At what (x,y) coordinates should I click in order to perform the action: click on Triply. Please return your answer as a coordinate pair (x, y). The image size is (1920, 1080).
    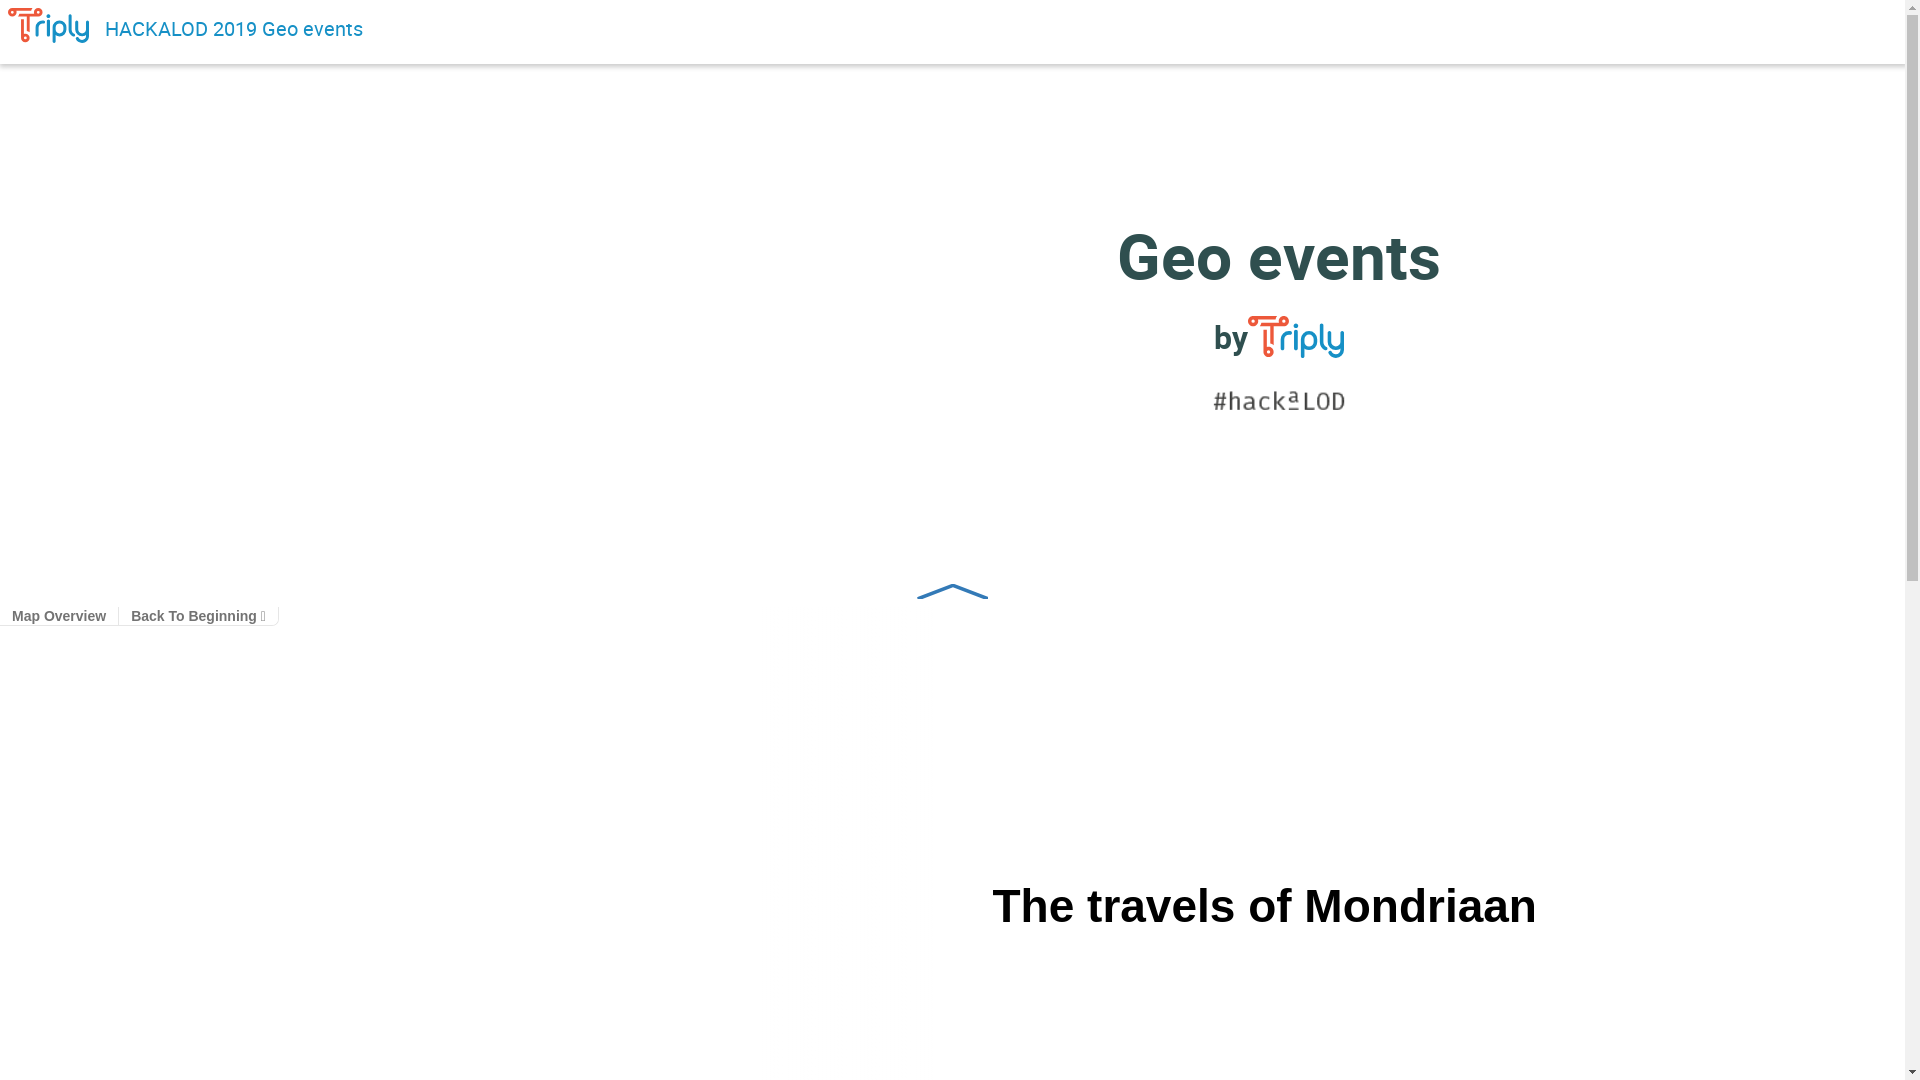
    Looking at the image, I should click on (1296, 337).